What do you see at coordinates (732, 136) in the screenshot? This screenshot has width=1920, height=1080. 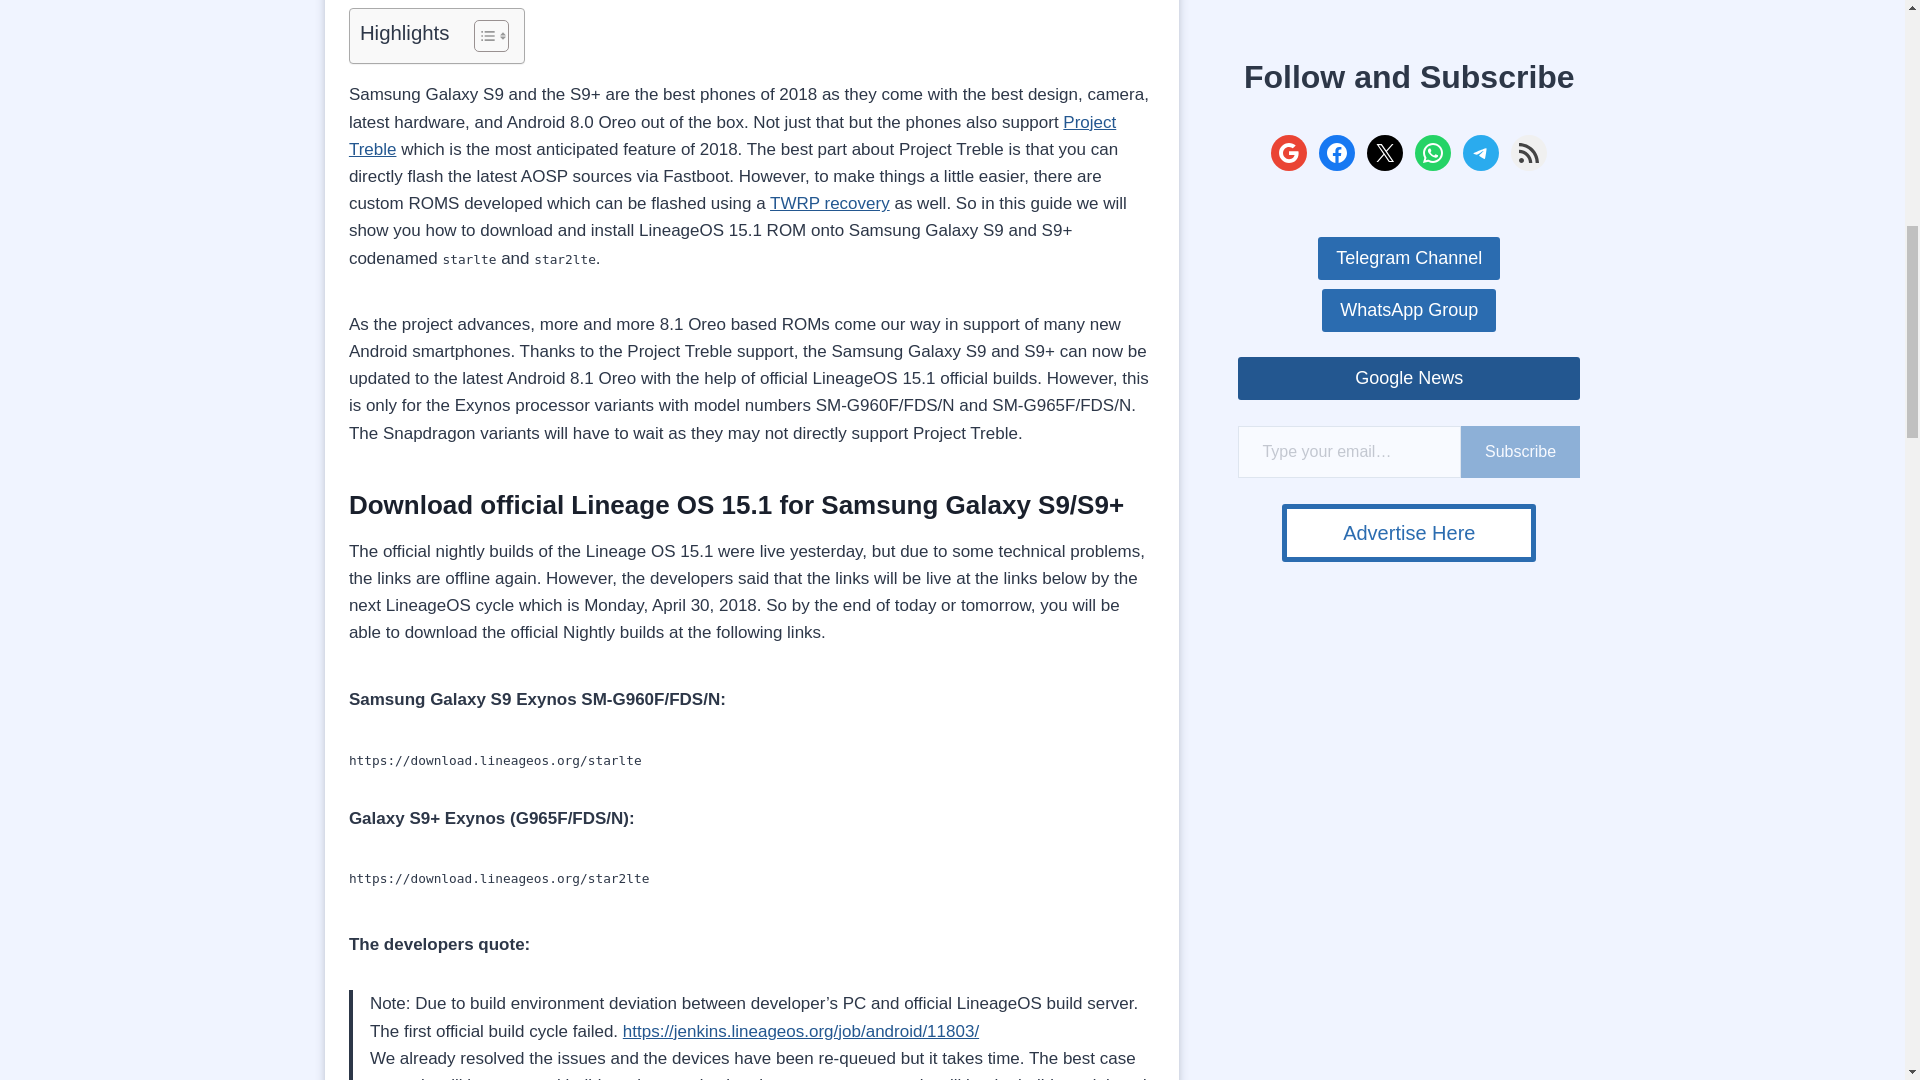 I see `Project Treble` at bounding box center [732, 136].